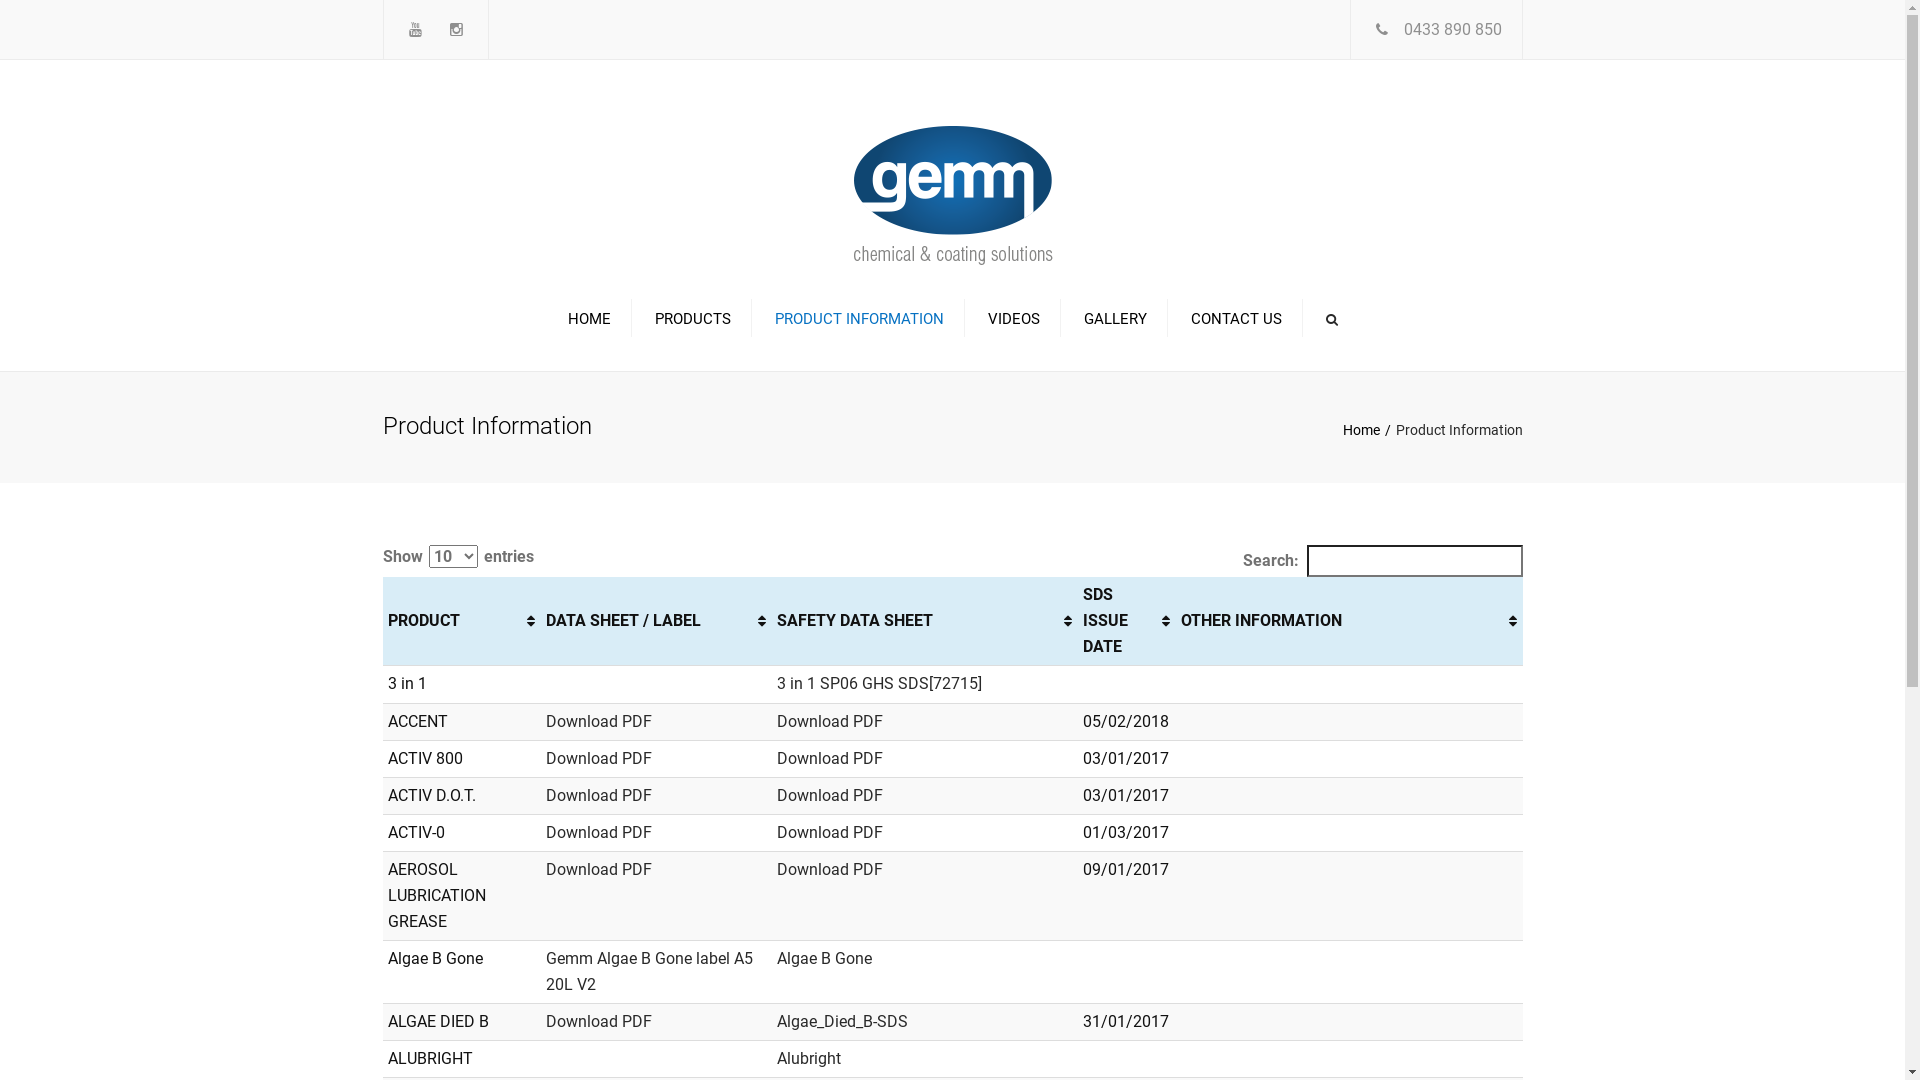 The width and height of the screenshot is (1920, 1080). What do you see at coordinates (1236, 319) in the screenshot?
I see `CONTACT US` at bounding box center [1236, 319].